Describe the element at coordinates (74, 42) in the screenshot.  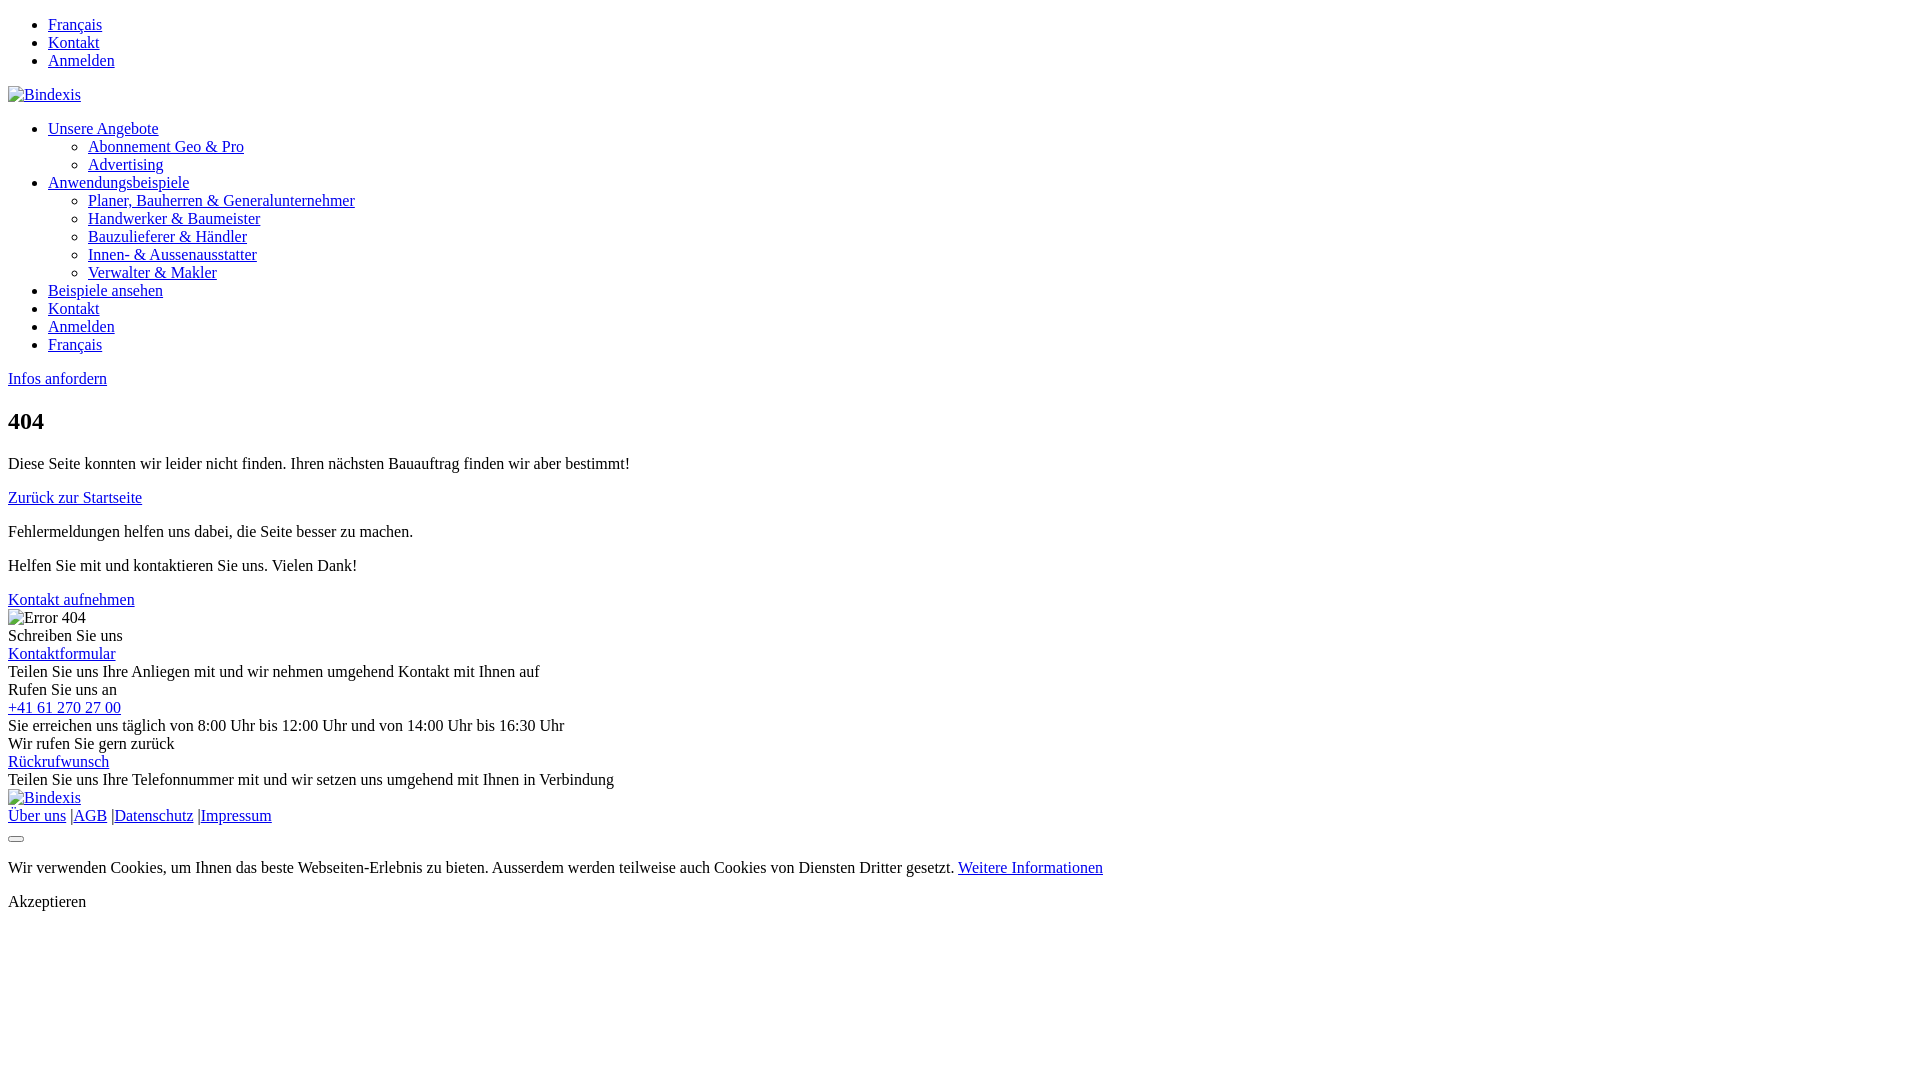
I see `Kontakt` at that location.